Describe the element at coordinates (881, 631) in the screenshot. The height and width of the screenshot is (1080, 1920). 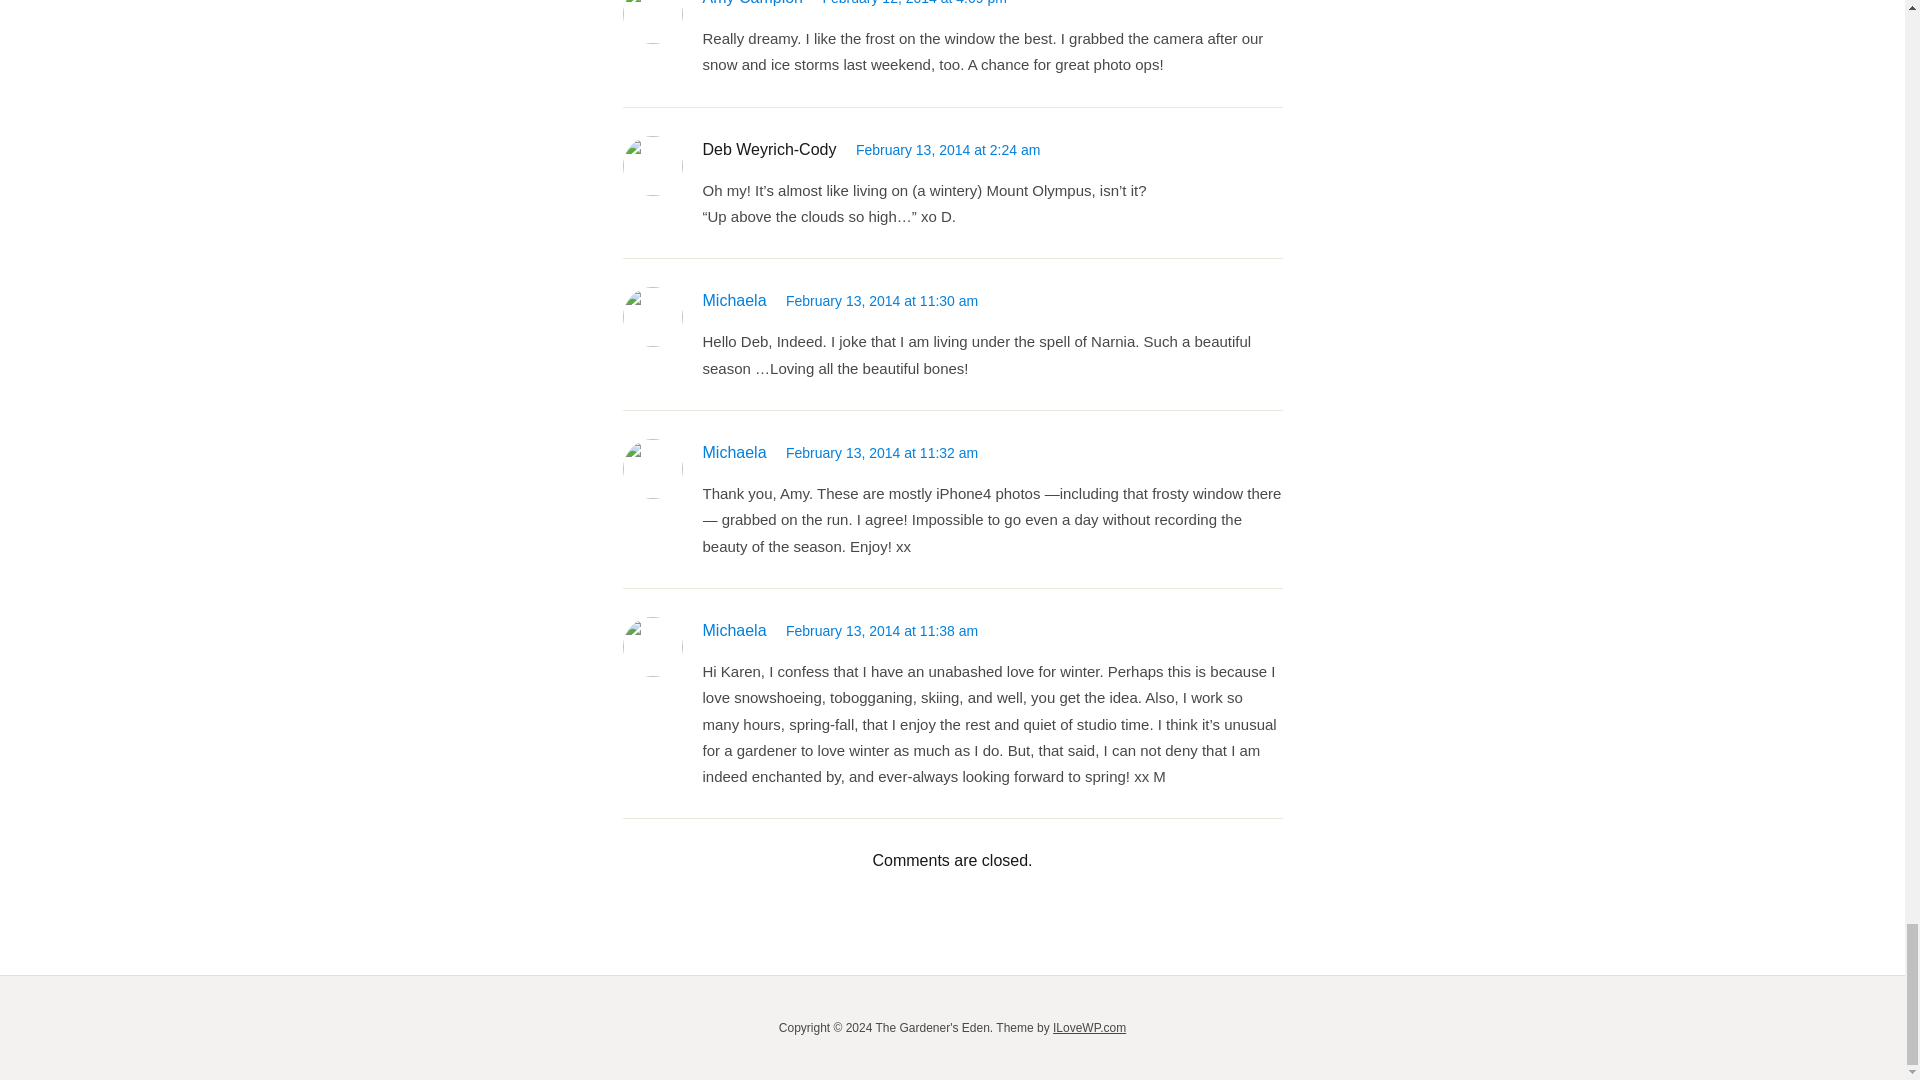
I see `February 13, 2014 at 11:38 am` at that location.